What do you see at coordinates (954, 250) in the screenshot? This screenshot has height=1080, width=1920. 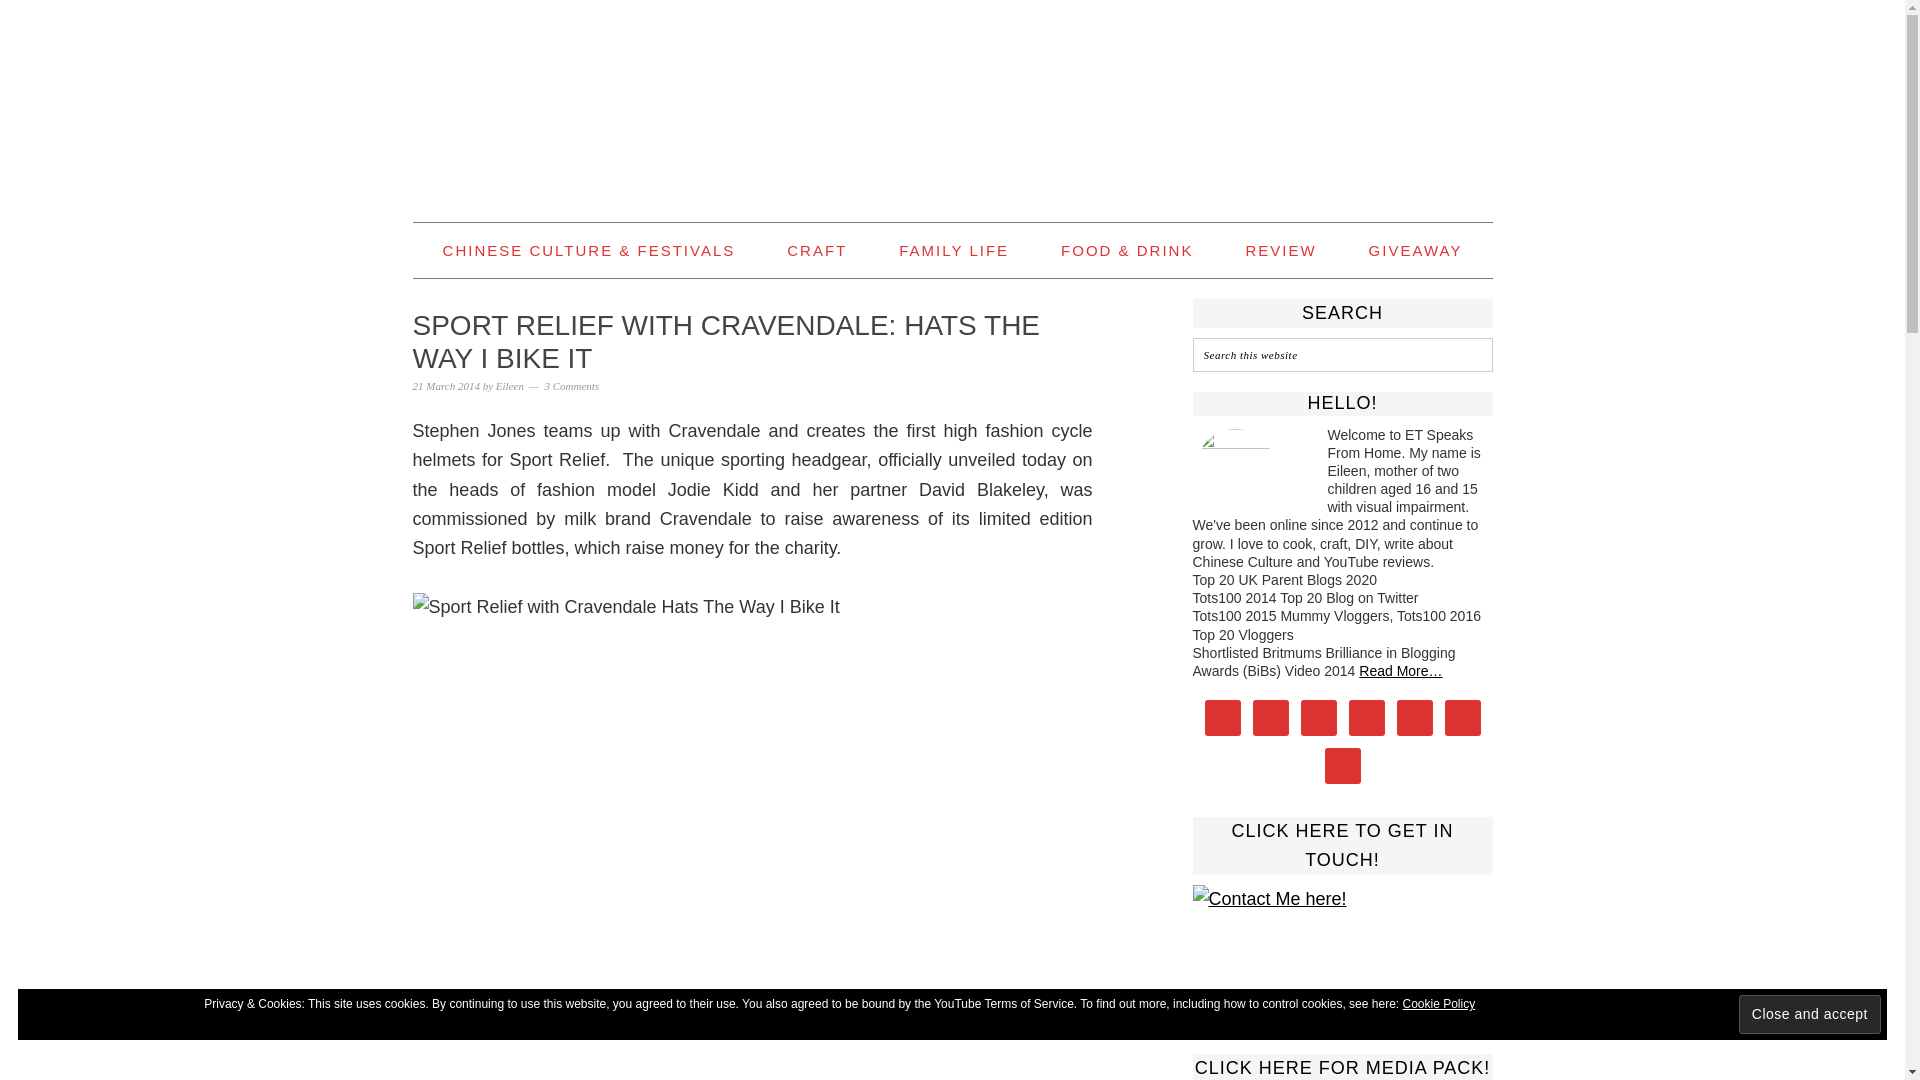 I see `FAMILY LIFE` at bounding box center [954, 250].